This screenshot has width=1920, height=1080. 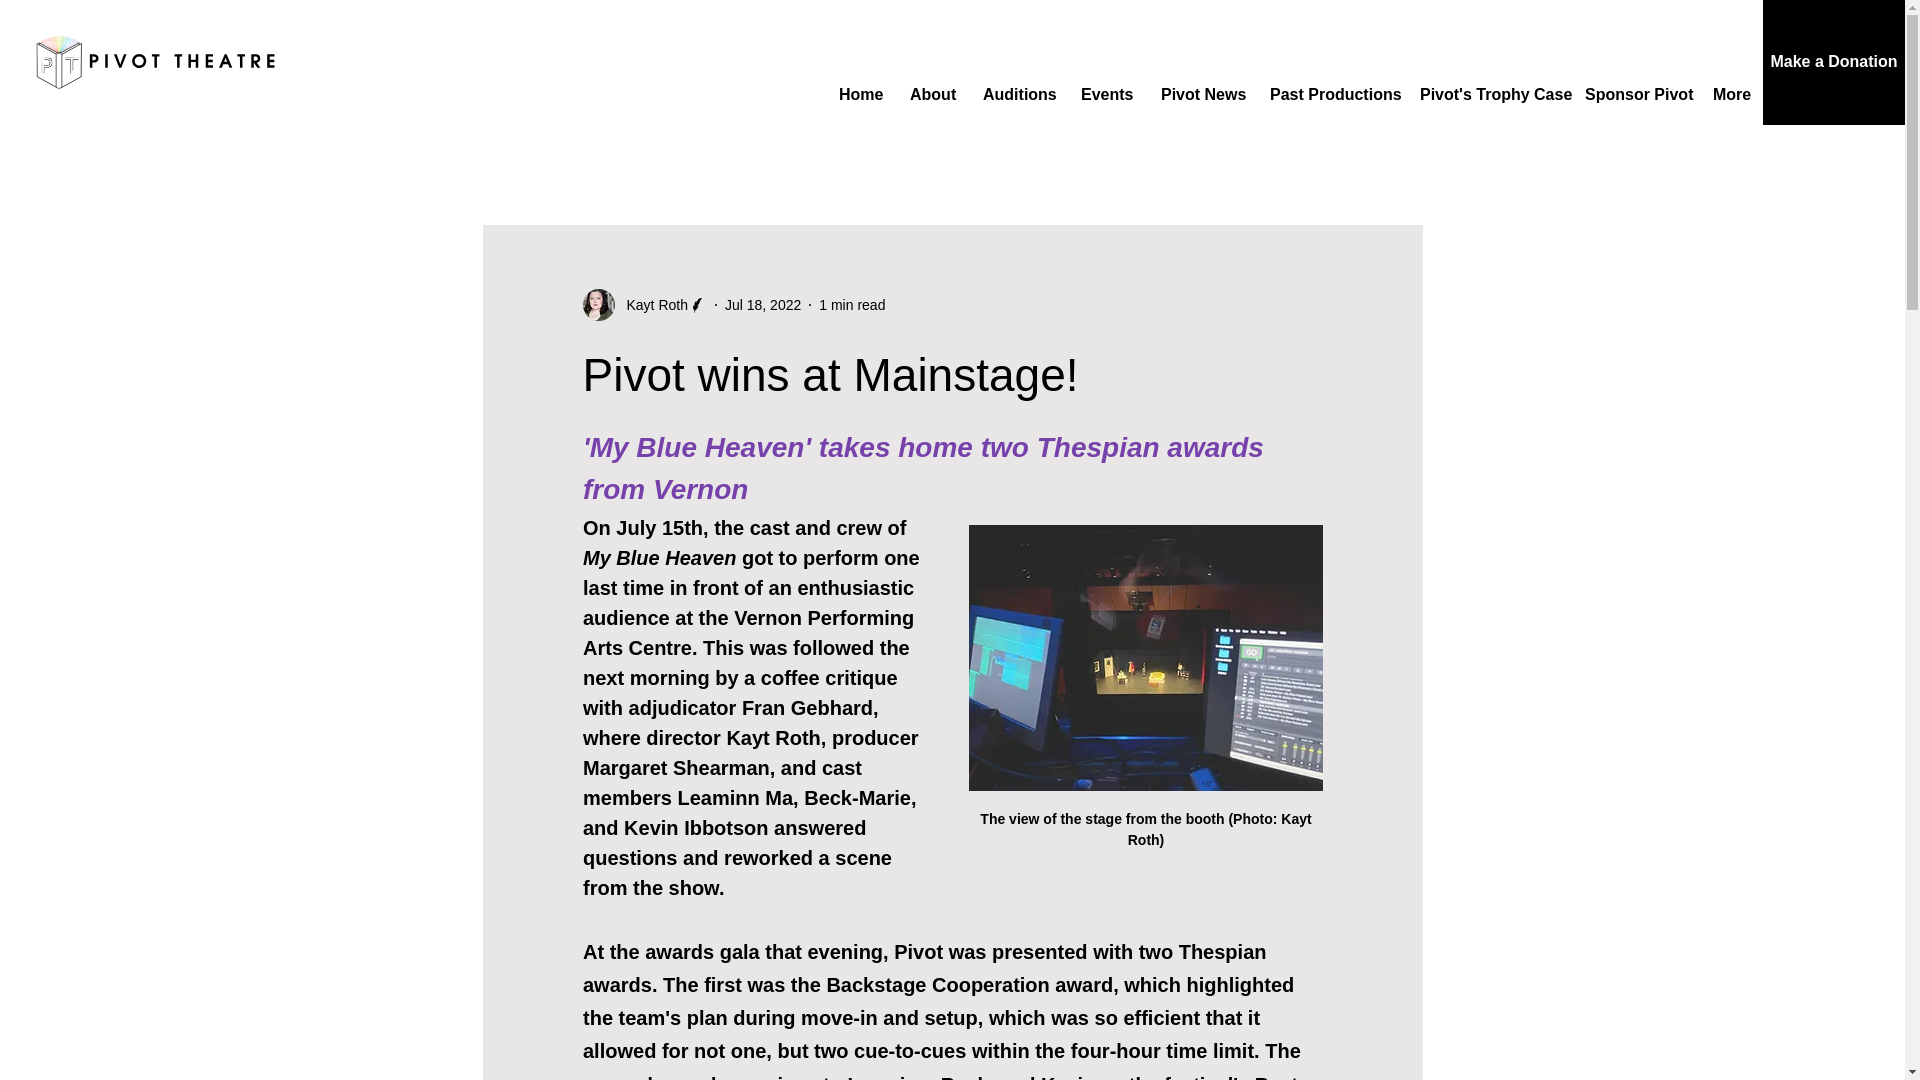 What do you see at coordinates (852, 304) in the screenshot?
I see `1 min read` at bounding box center [852, 304].